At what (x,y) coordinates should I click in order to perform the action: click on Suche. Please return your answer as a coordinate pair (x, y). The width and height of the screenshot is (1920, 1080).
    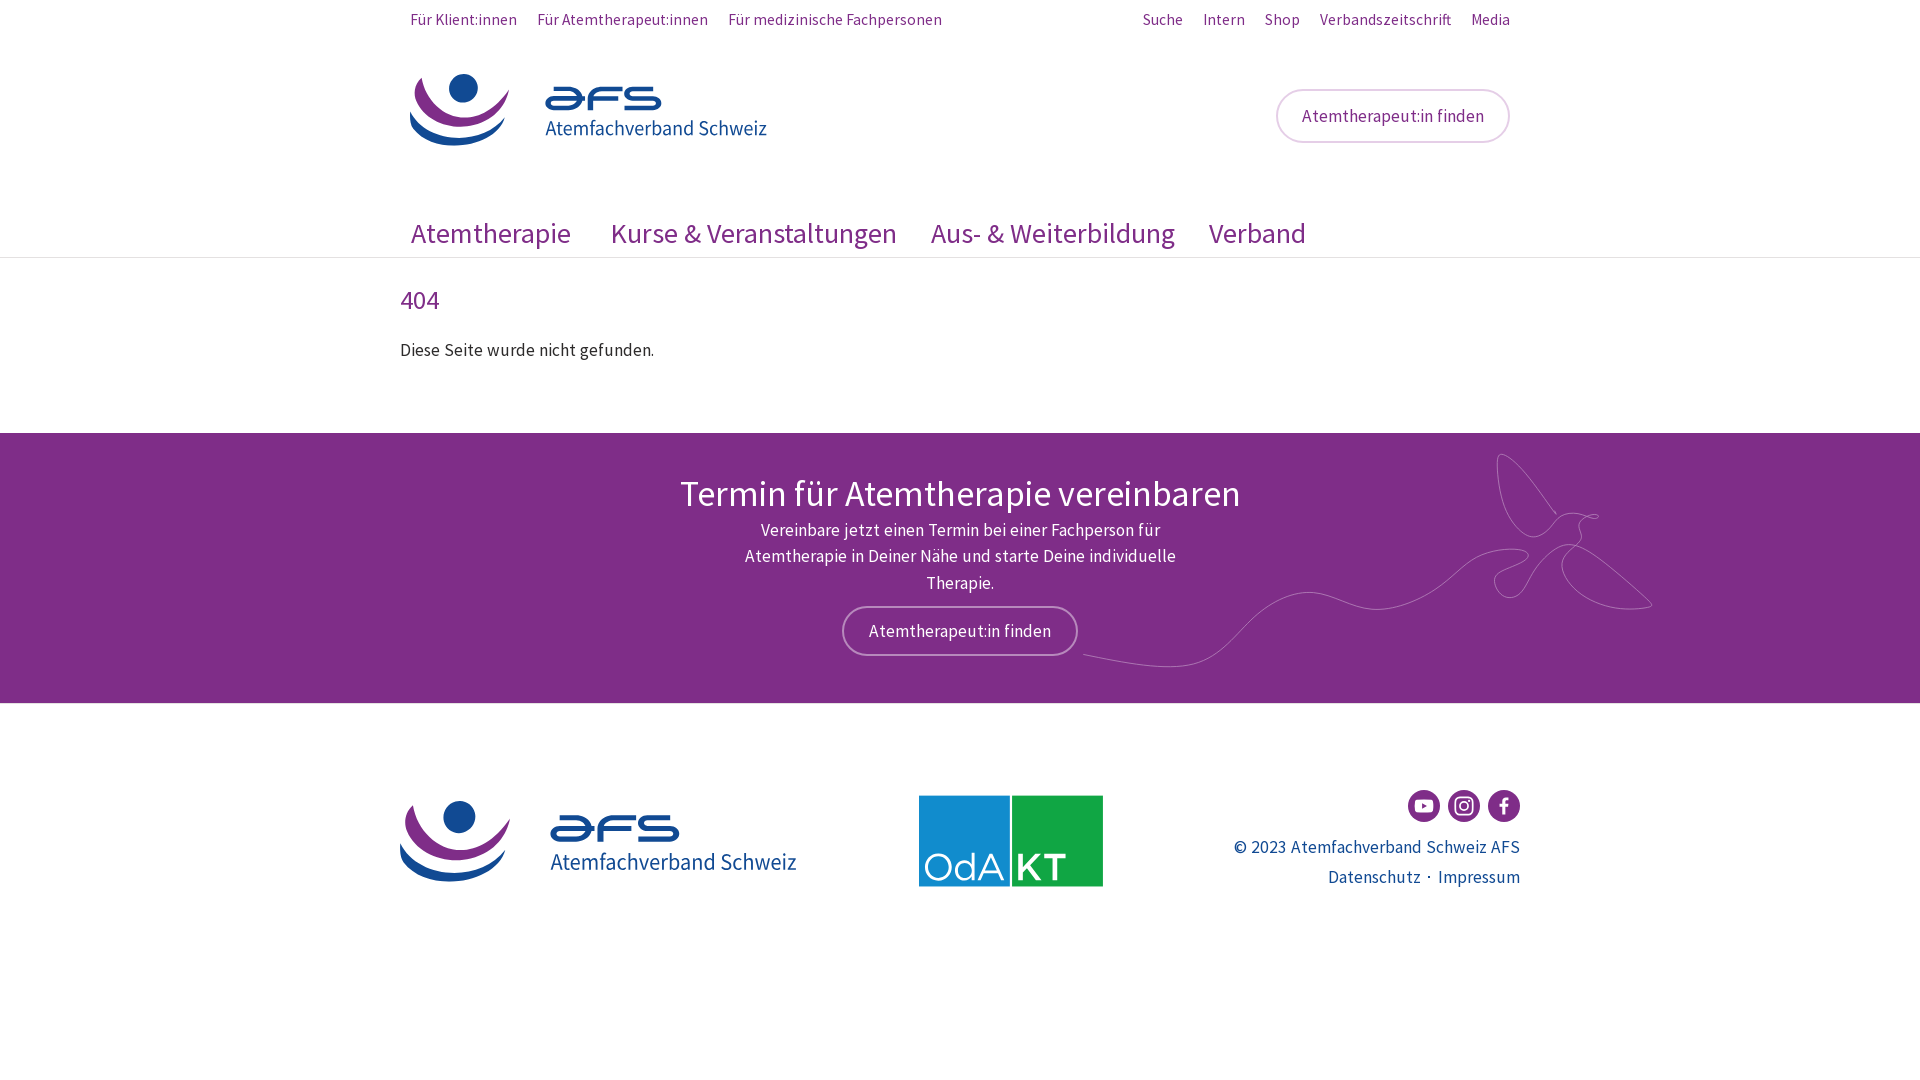
    Looking at the image, I should click on (1163, 20).